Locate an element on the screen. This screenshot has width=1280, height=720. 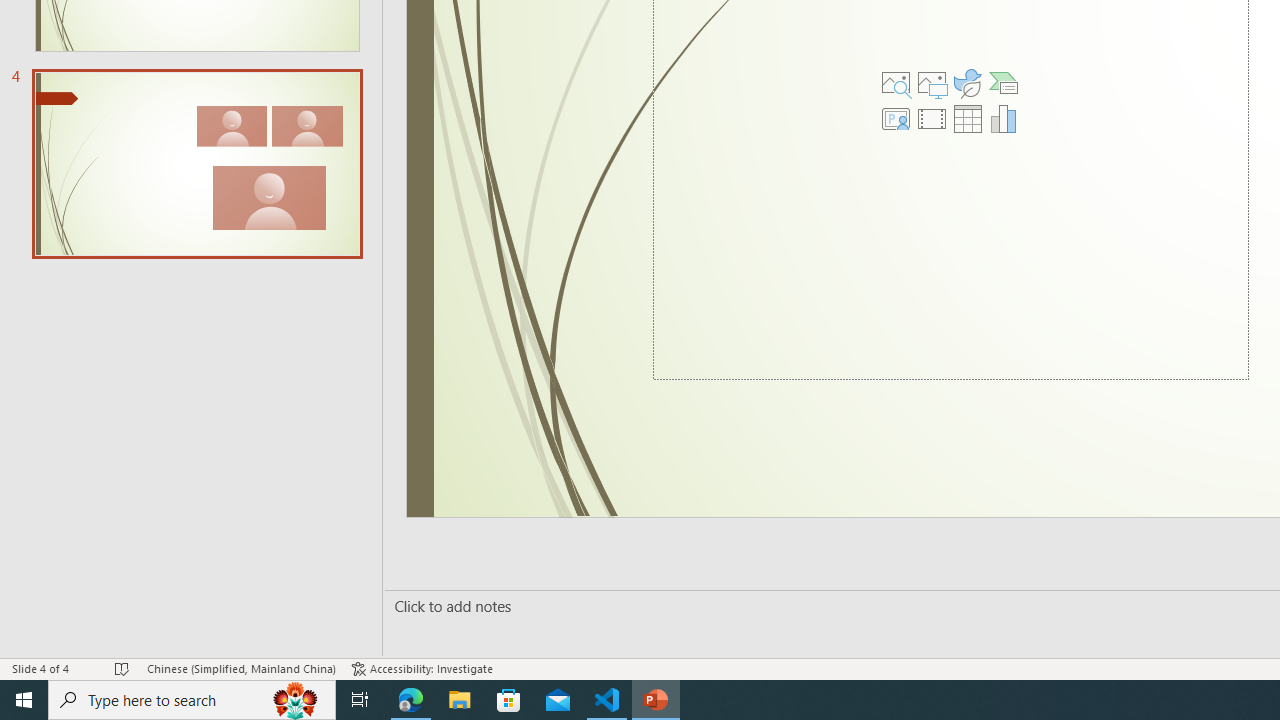
Insert Table is located at coordinates (968, 118).